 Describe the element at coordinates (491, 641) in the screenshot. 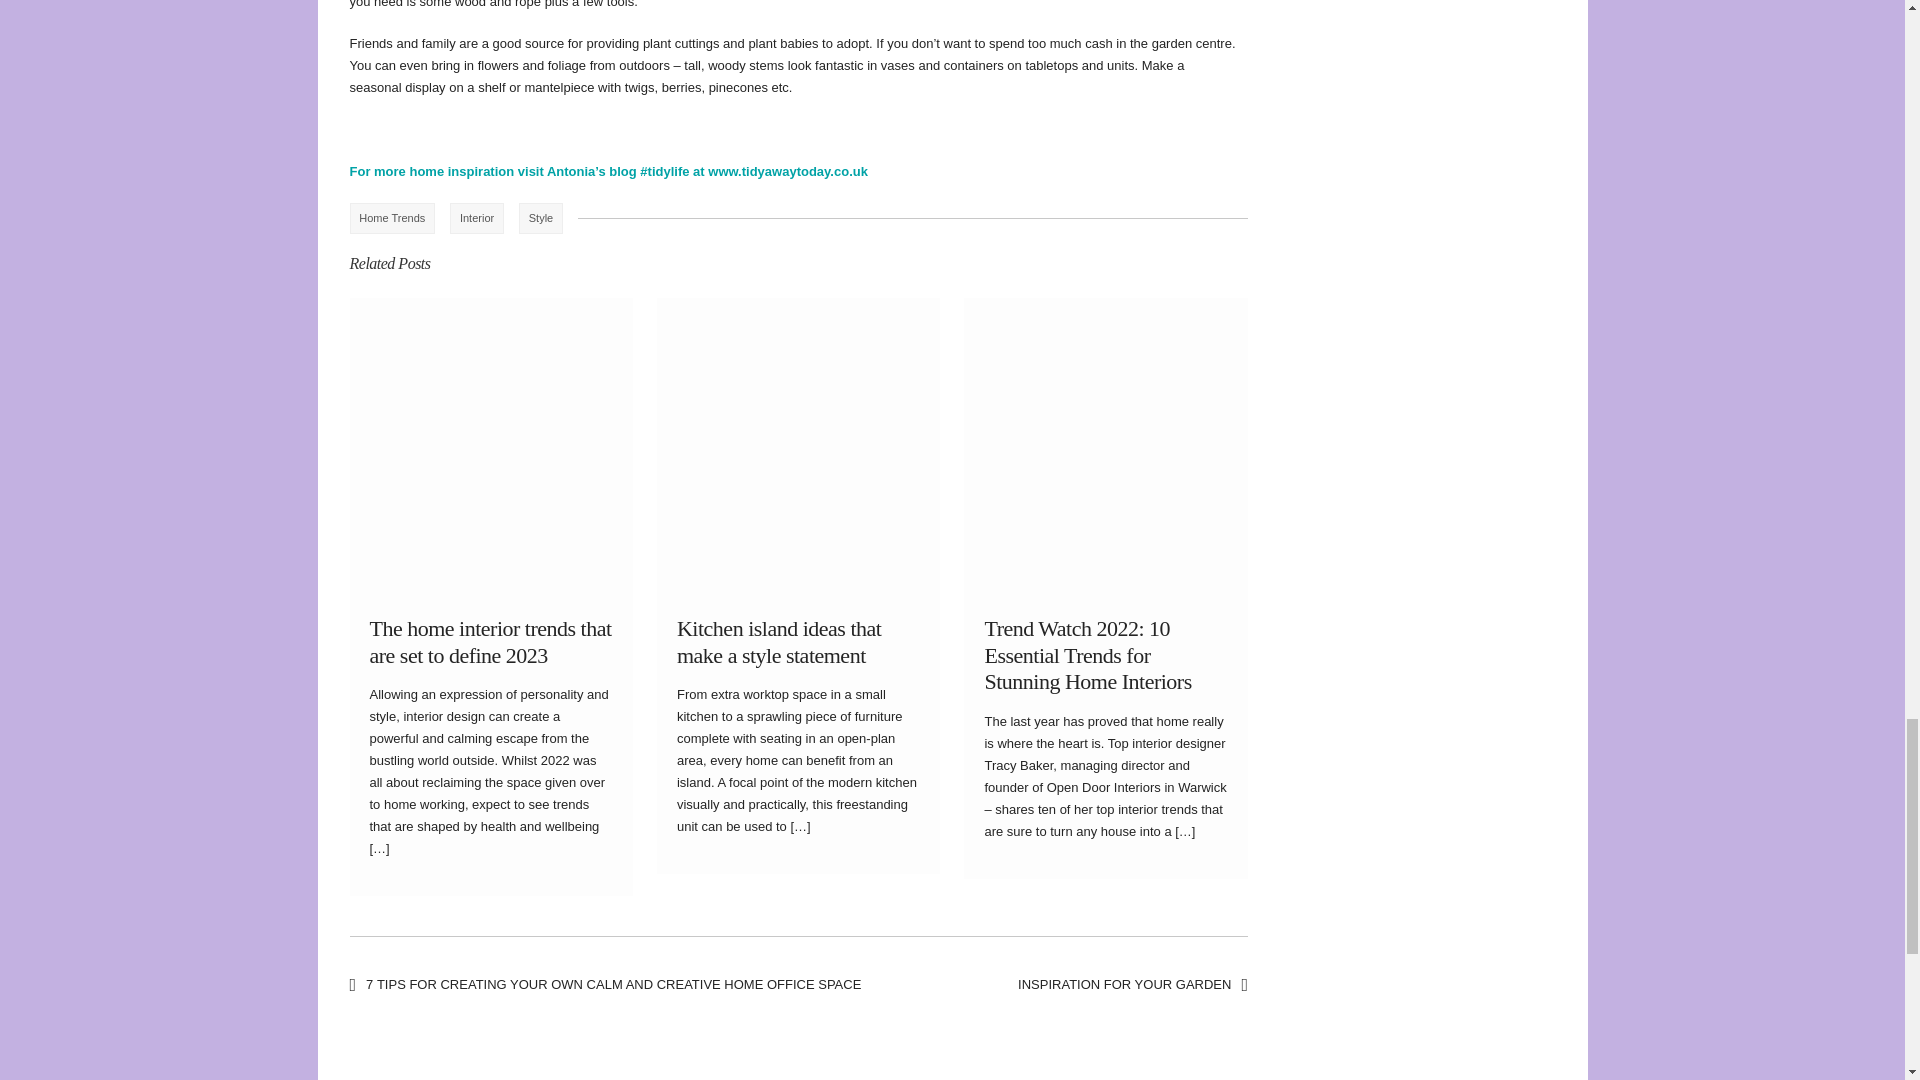

I see `The home interior trends that are set to define 2023` at that location.